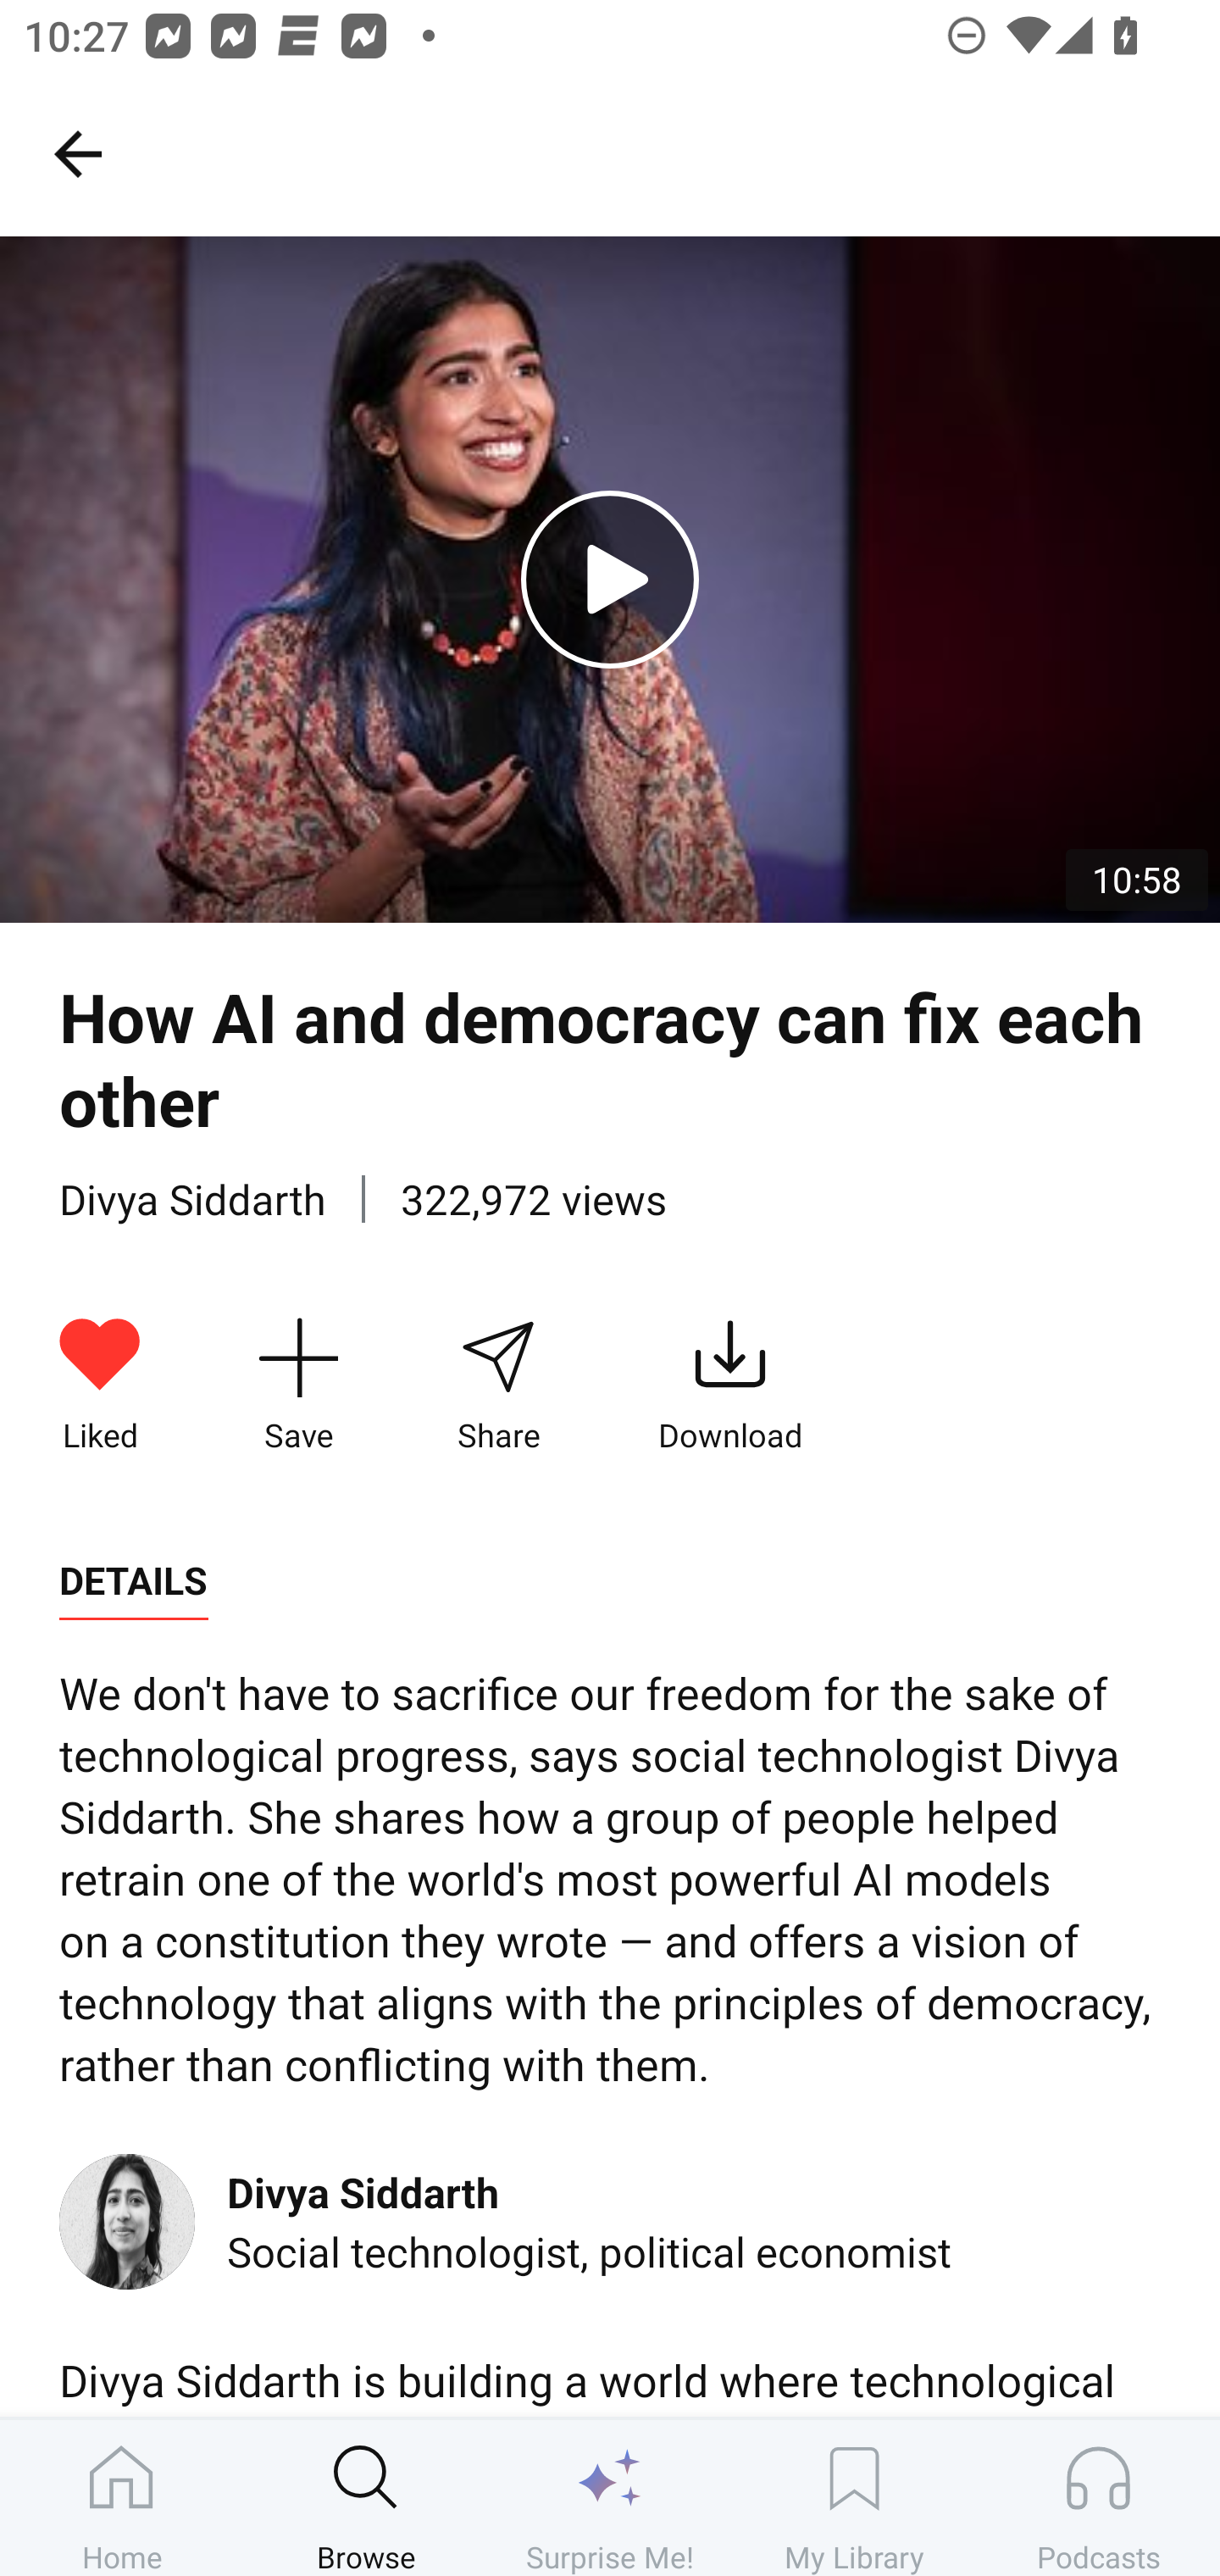 This screenshot has width=1220, height=2576. Describe the element at coordinates (366, 2497) in the screenshot. I see `Browse` at that location.